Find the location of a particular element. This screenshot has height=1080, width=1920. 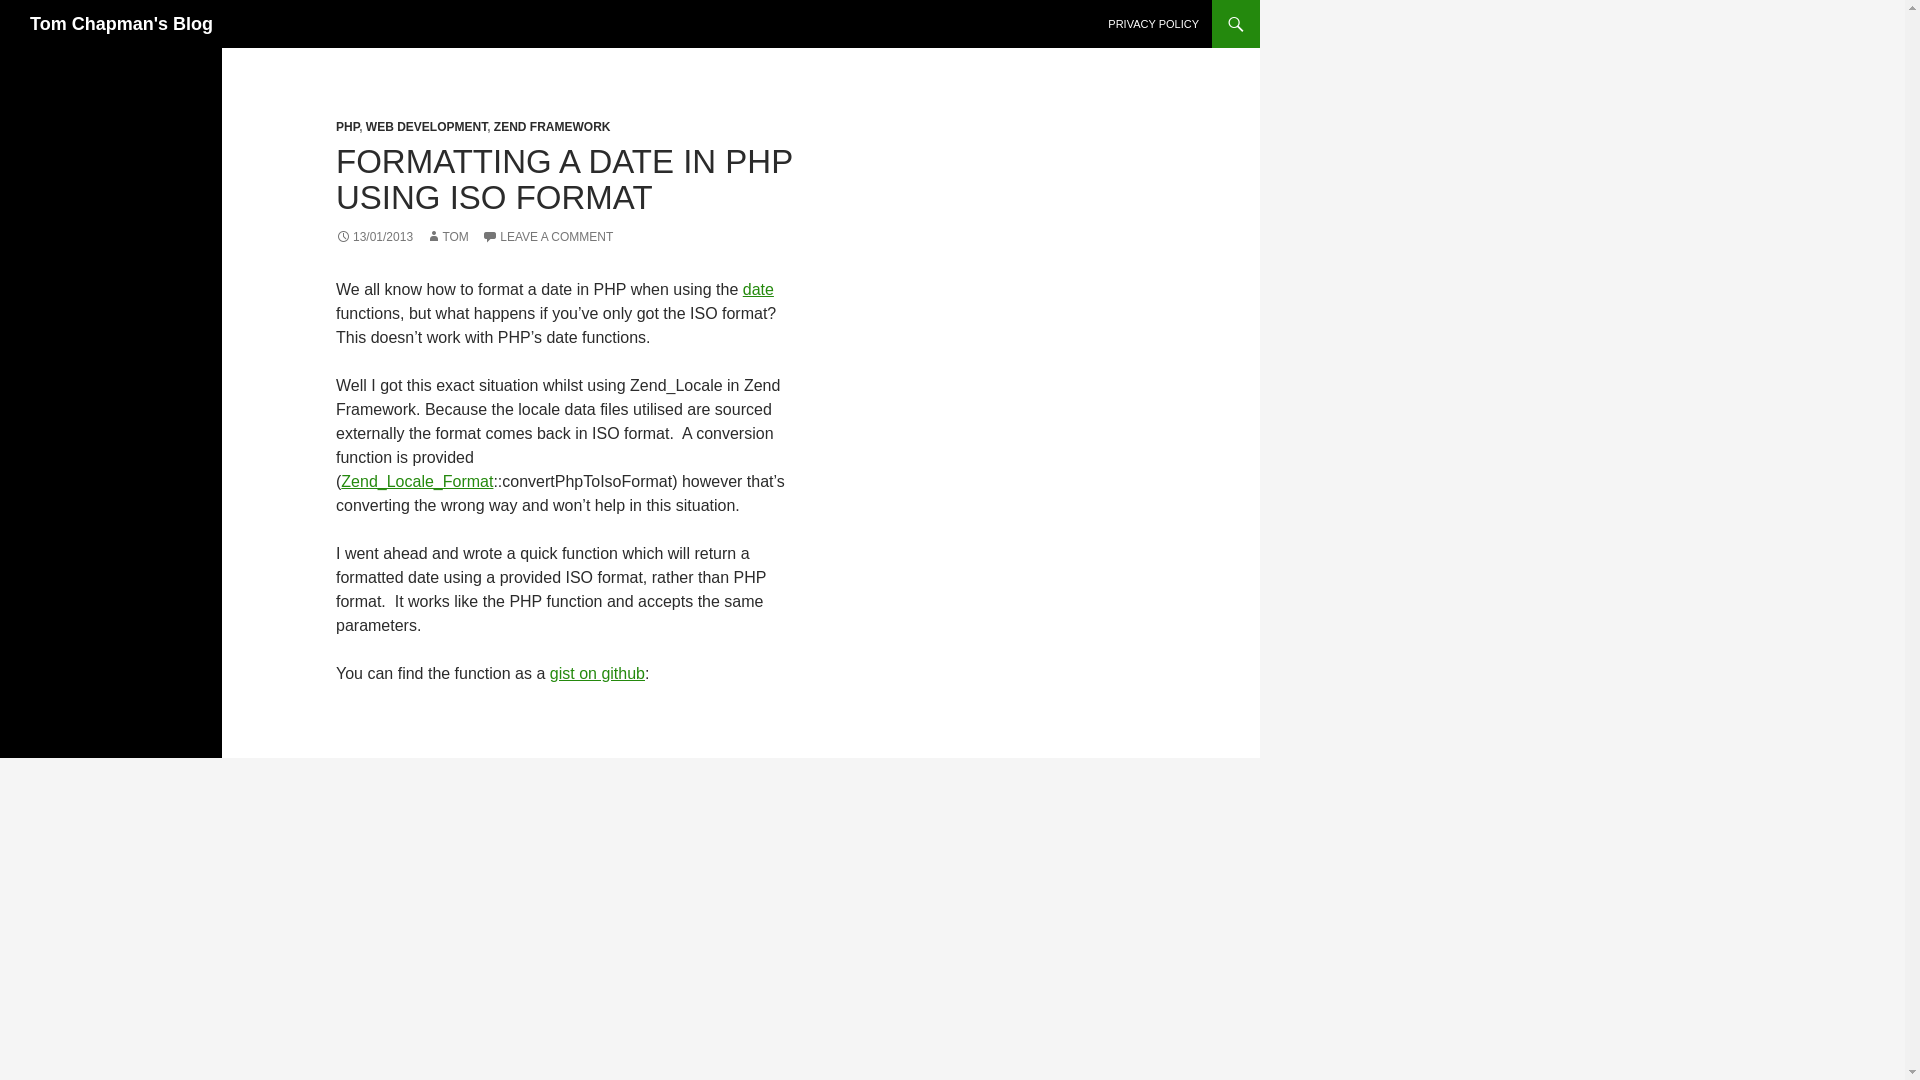

gist on github is located at coordinates (597, 673).